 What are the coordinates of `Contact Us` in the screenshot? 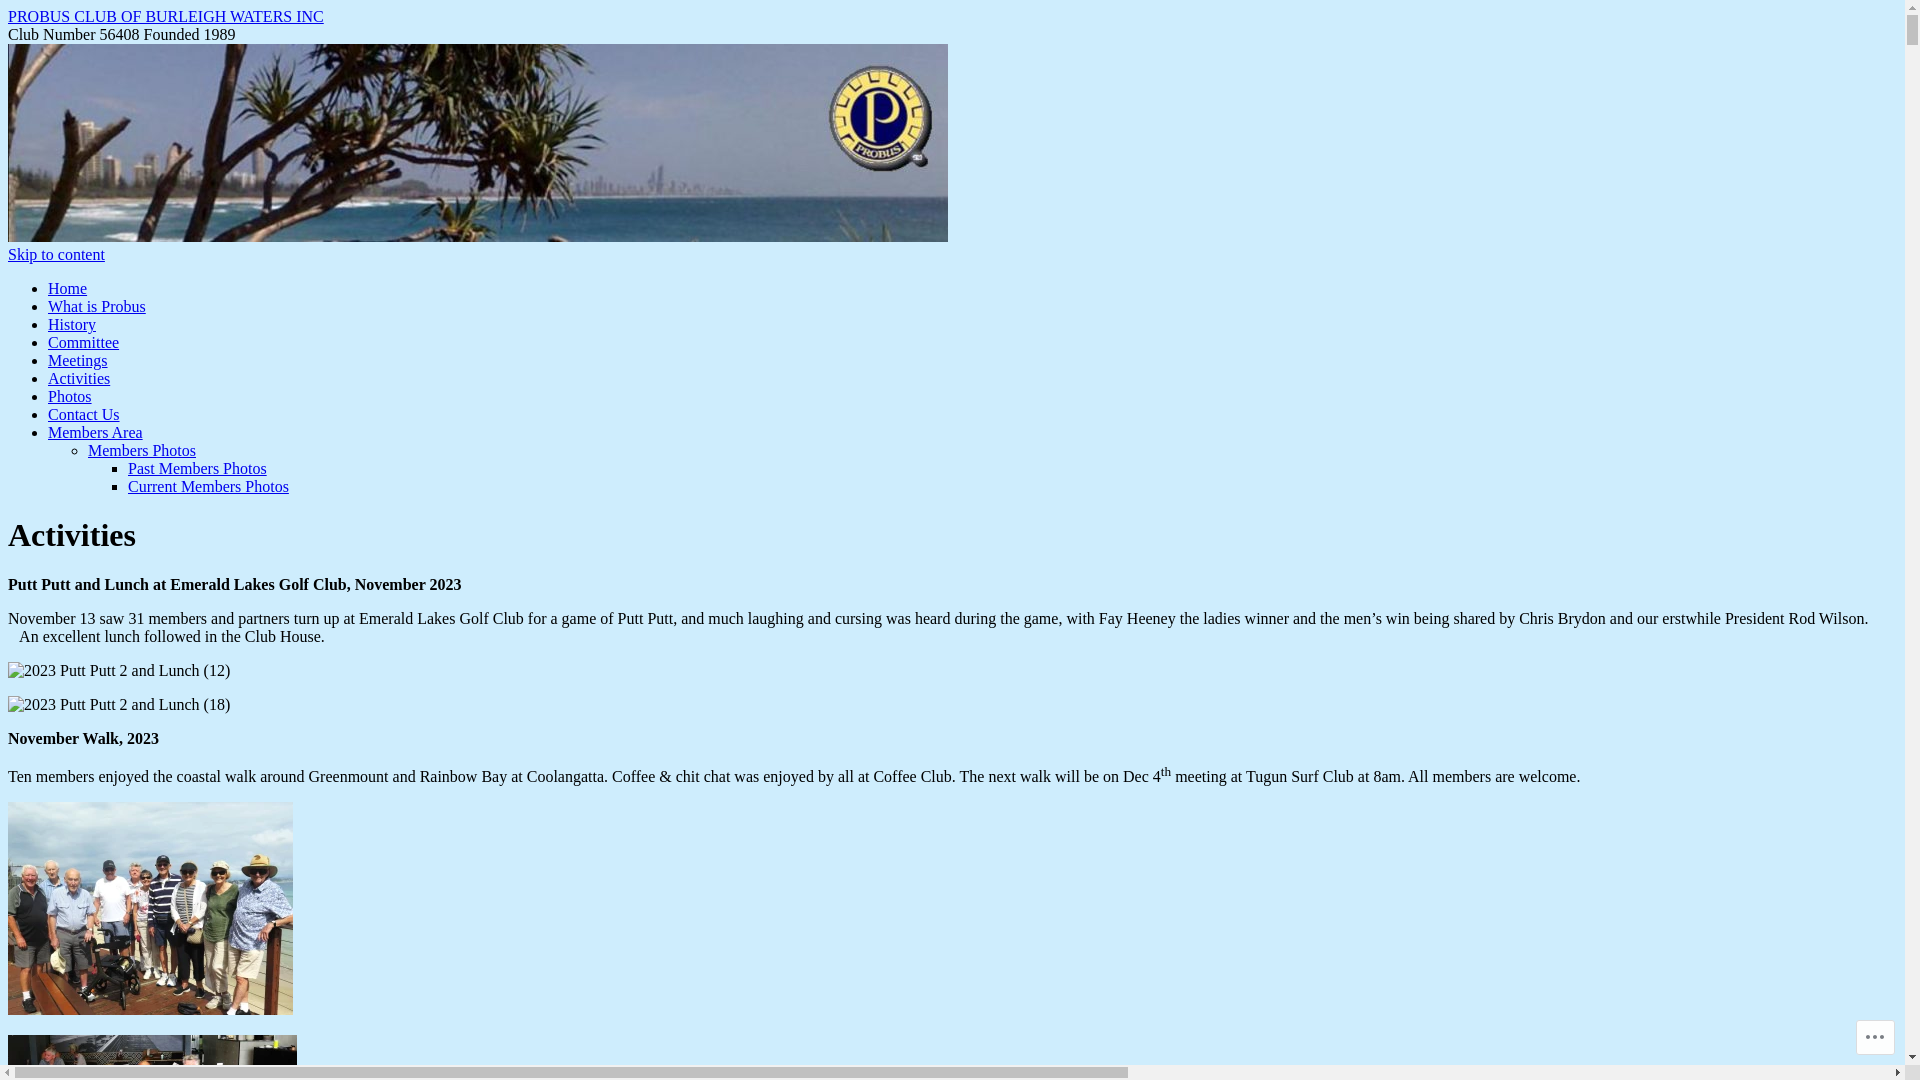 It's located at (84, 414).